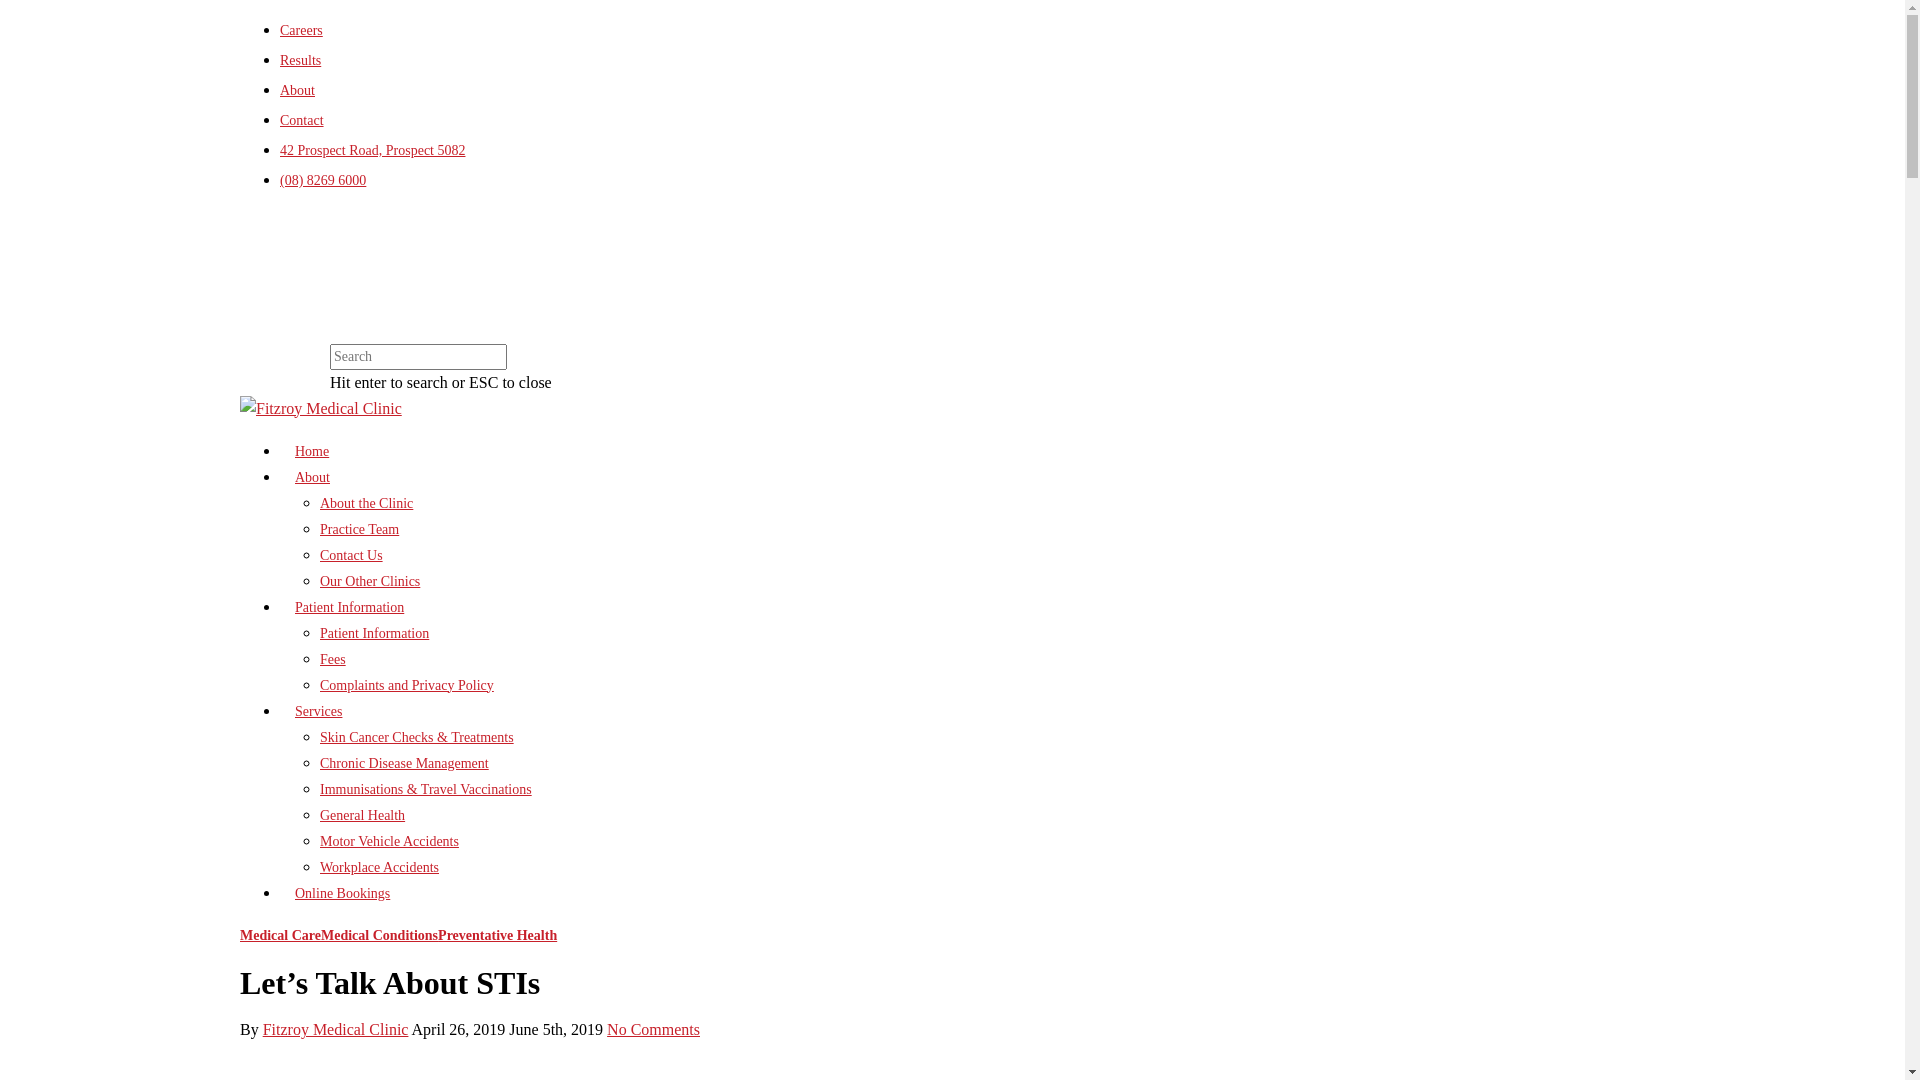 This screenshot has width=1920, height=1080. Describe the element at coordinates (362, 816) in the screenshot. I see `General Health` at that location.